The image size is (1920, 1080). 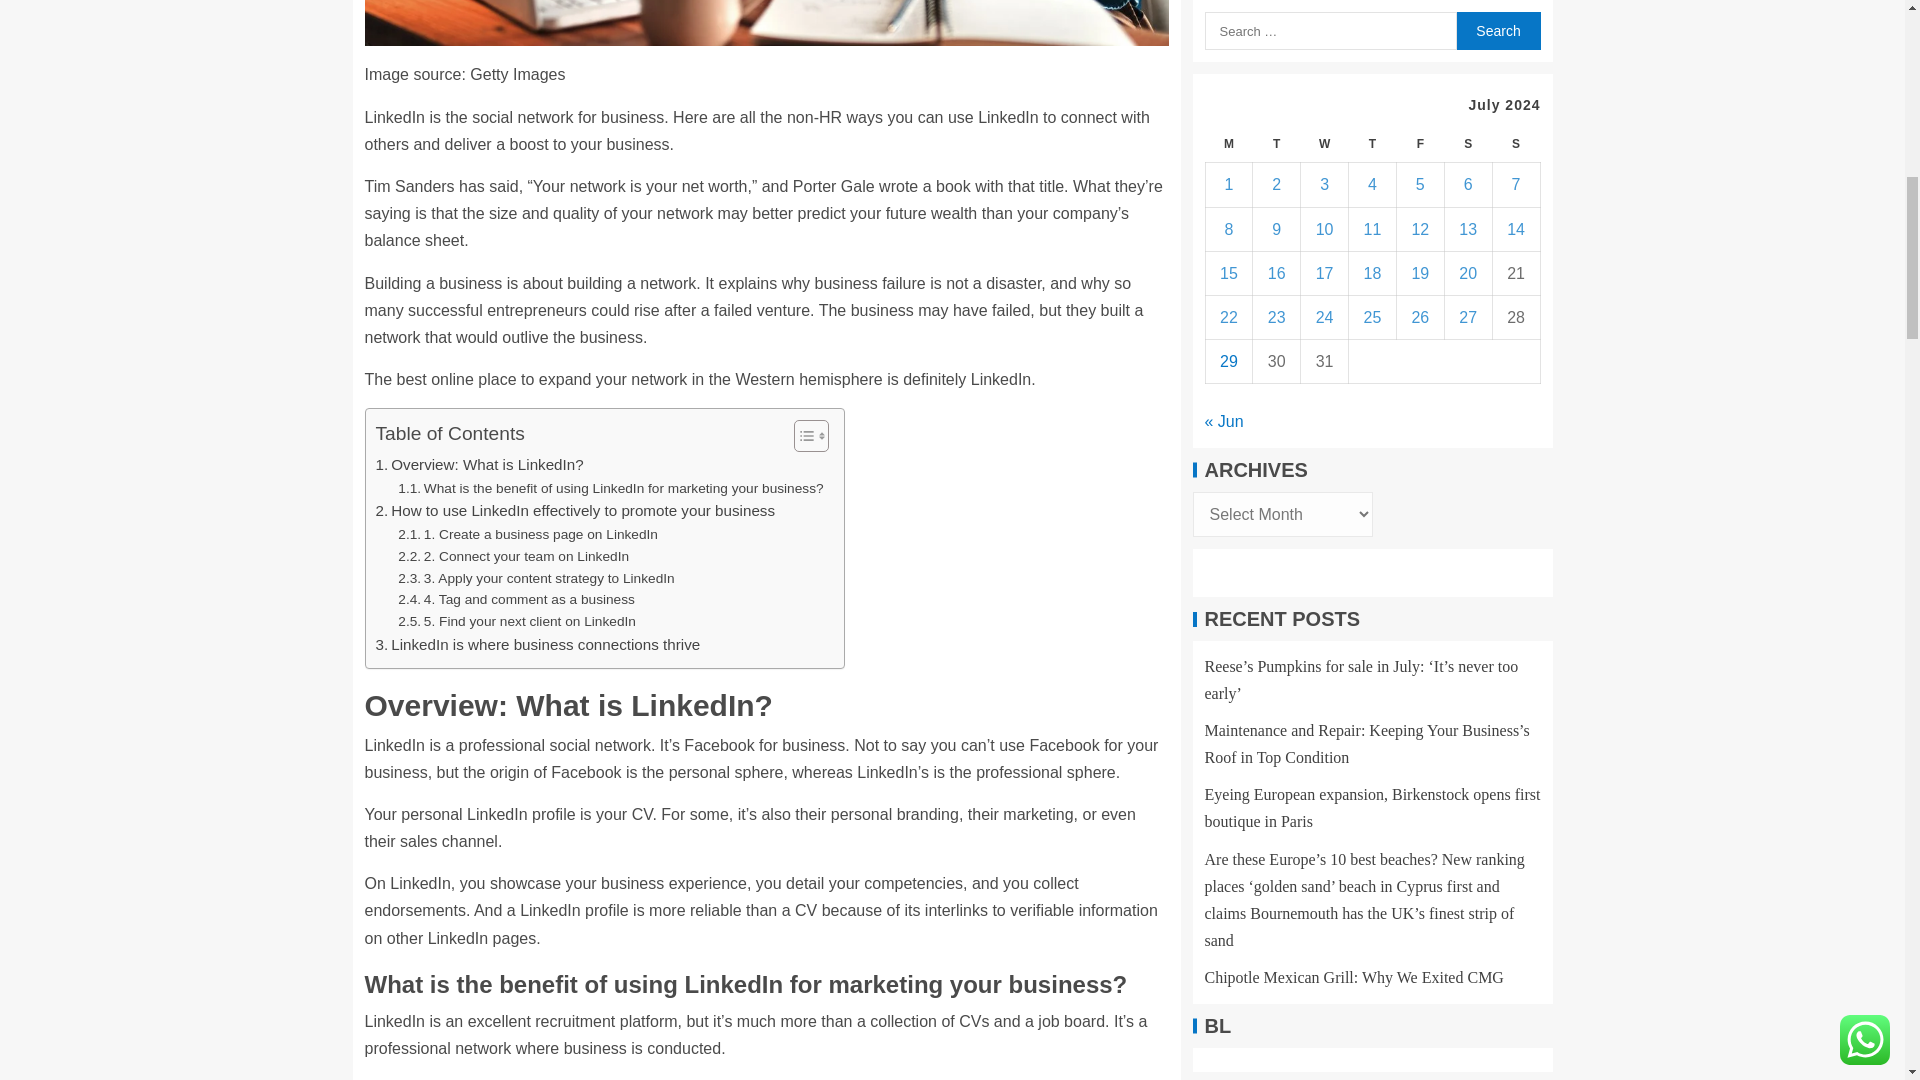 I want to click on 2. Connect your team on LinkedIn, so click(x=513, y=557).